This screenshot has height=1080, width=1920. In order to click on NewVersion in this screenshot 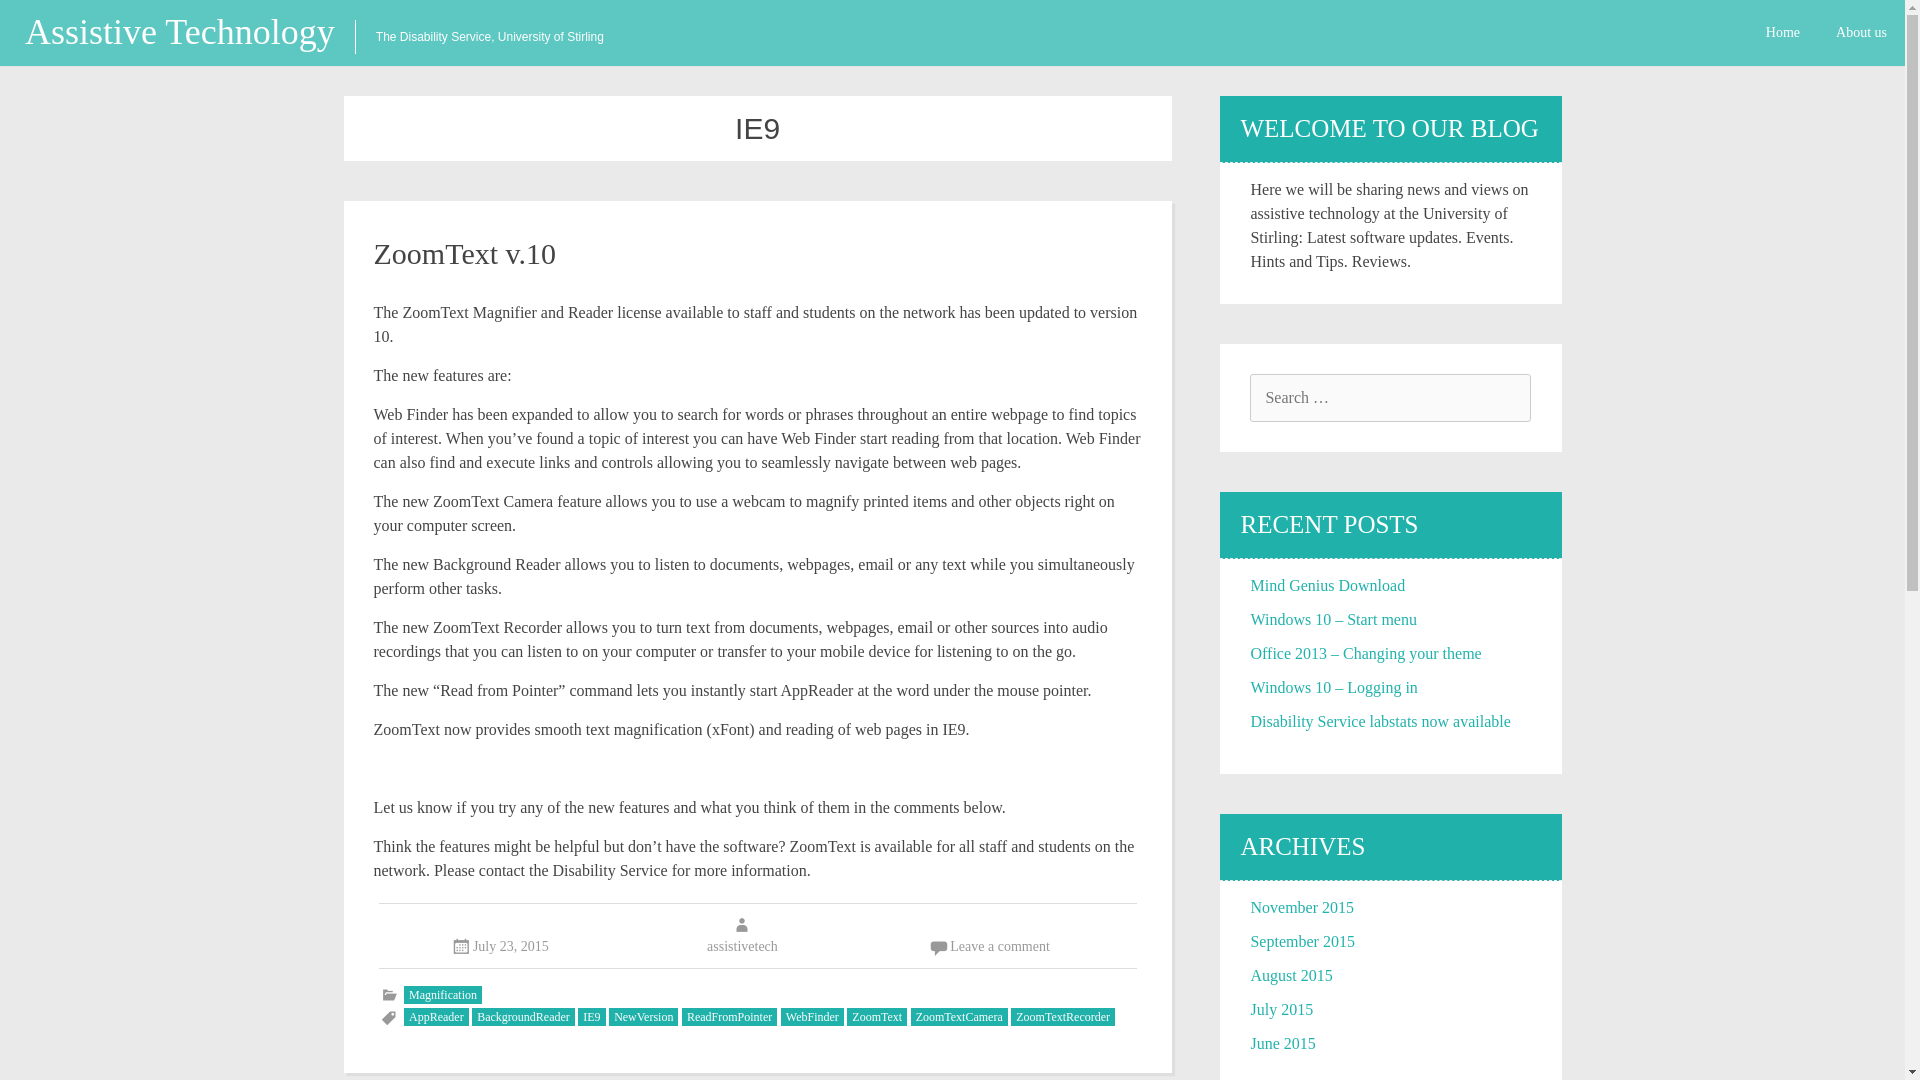, I will do `click(642, 1016)`.